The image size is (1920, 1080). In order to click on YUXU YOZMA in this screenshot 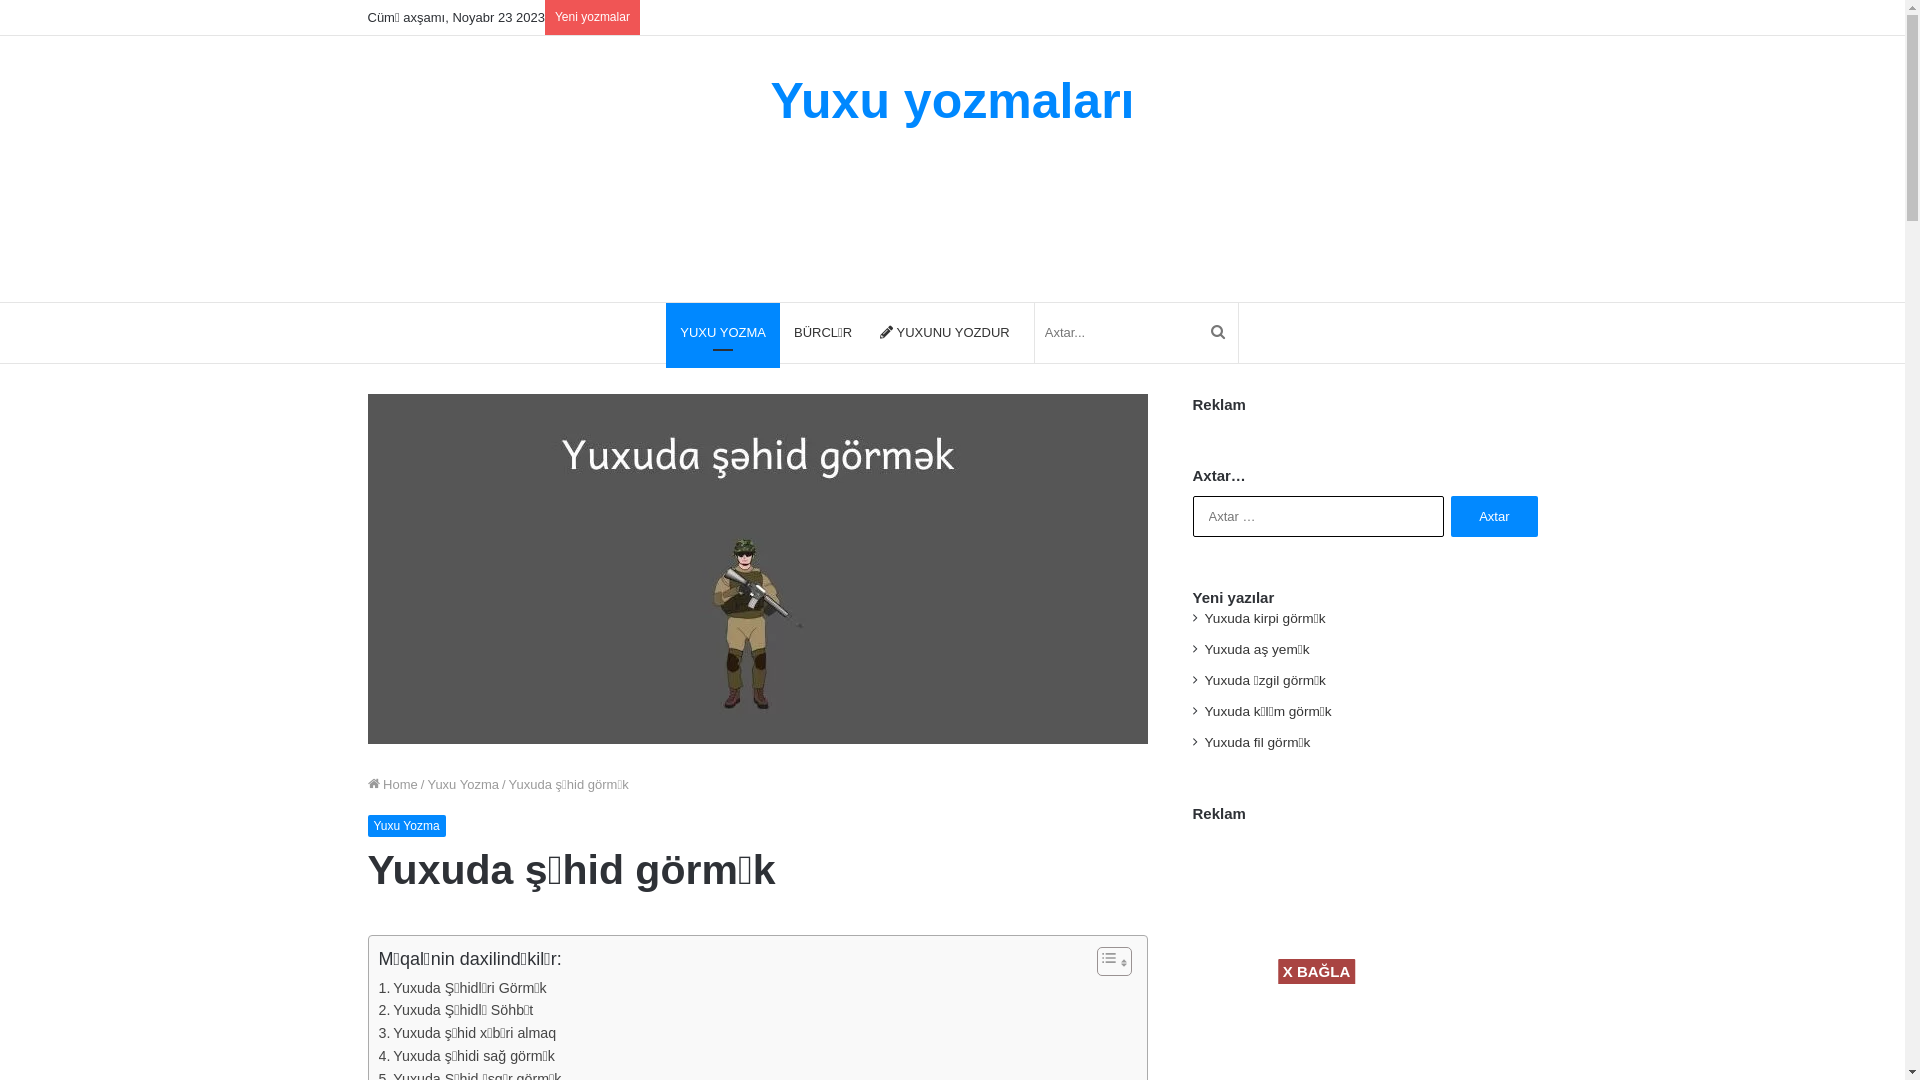, I will do `click(723, 333)`.